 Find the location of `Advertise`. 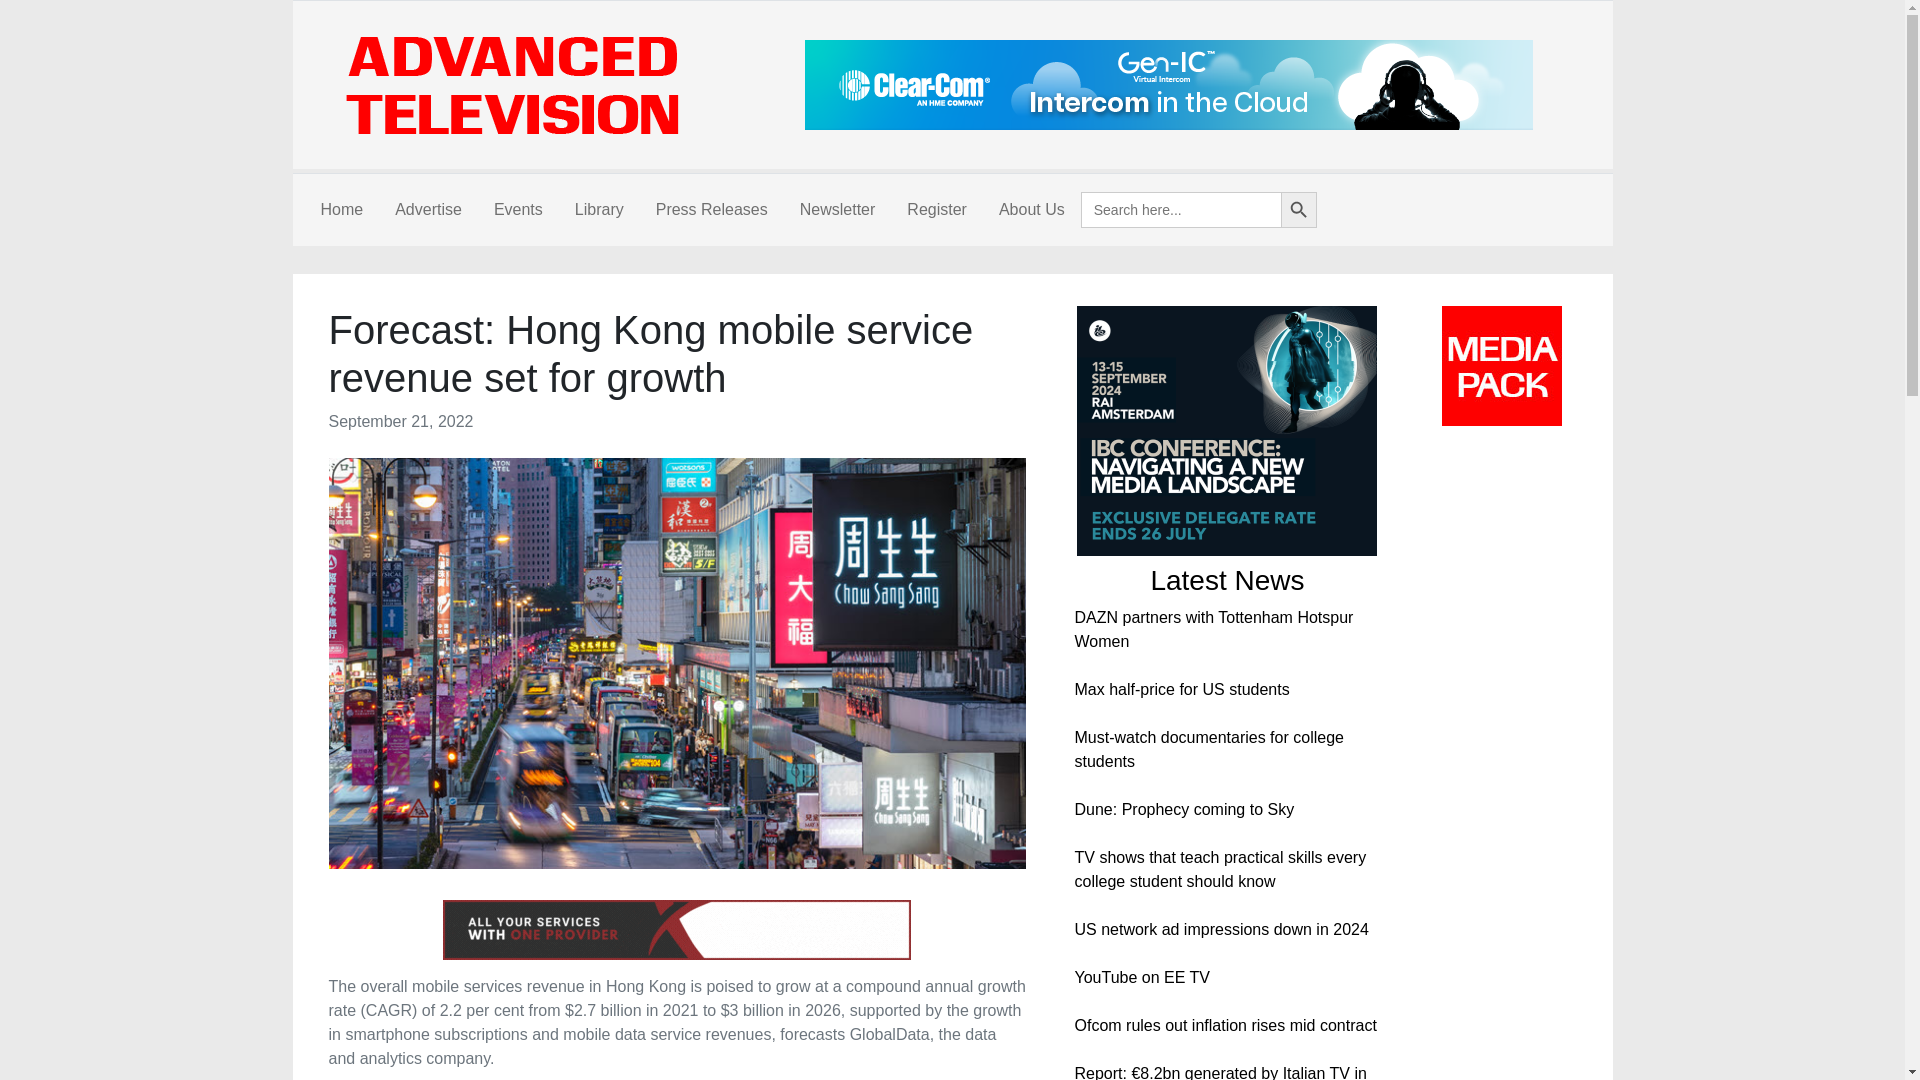

Advertise is located at coordinates (428, 210).